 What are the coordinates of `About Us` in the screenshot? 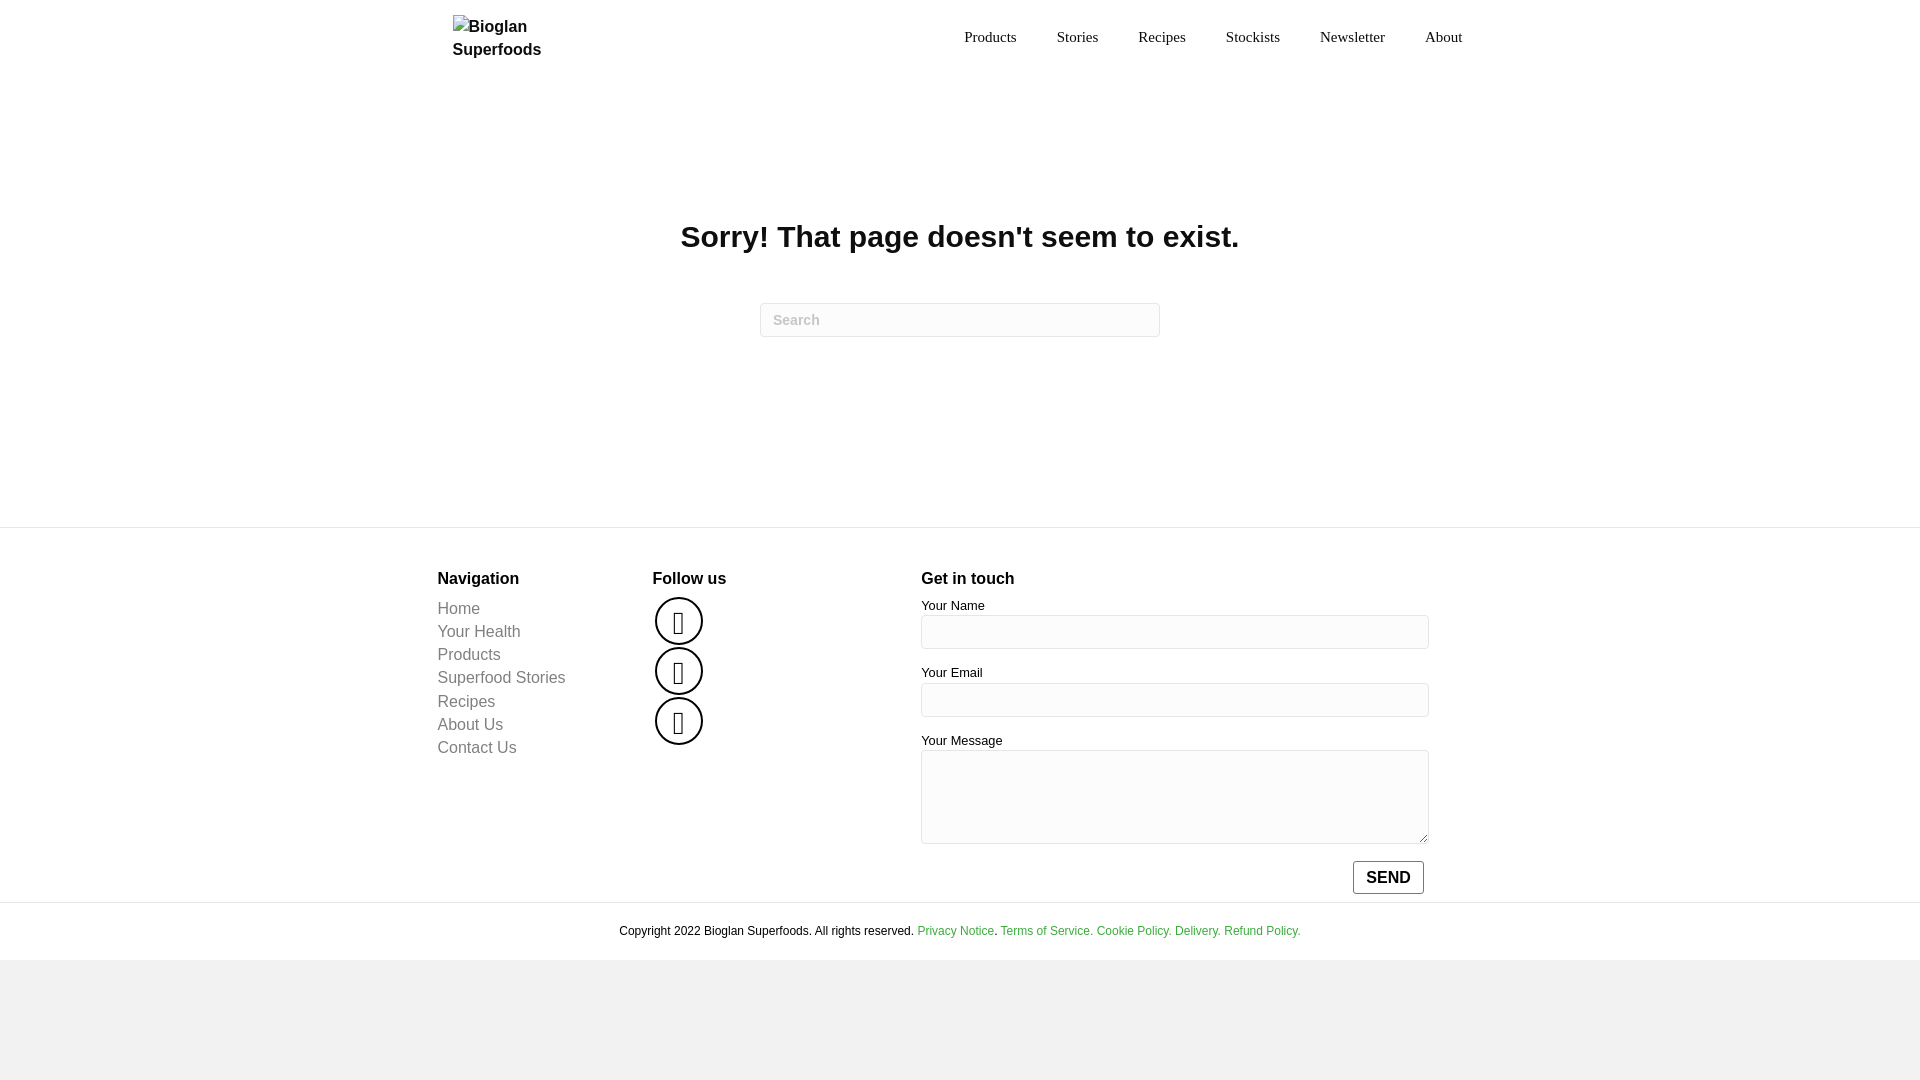 It's located at (470, 724).